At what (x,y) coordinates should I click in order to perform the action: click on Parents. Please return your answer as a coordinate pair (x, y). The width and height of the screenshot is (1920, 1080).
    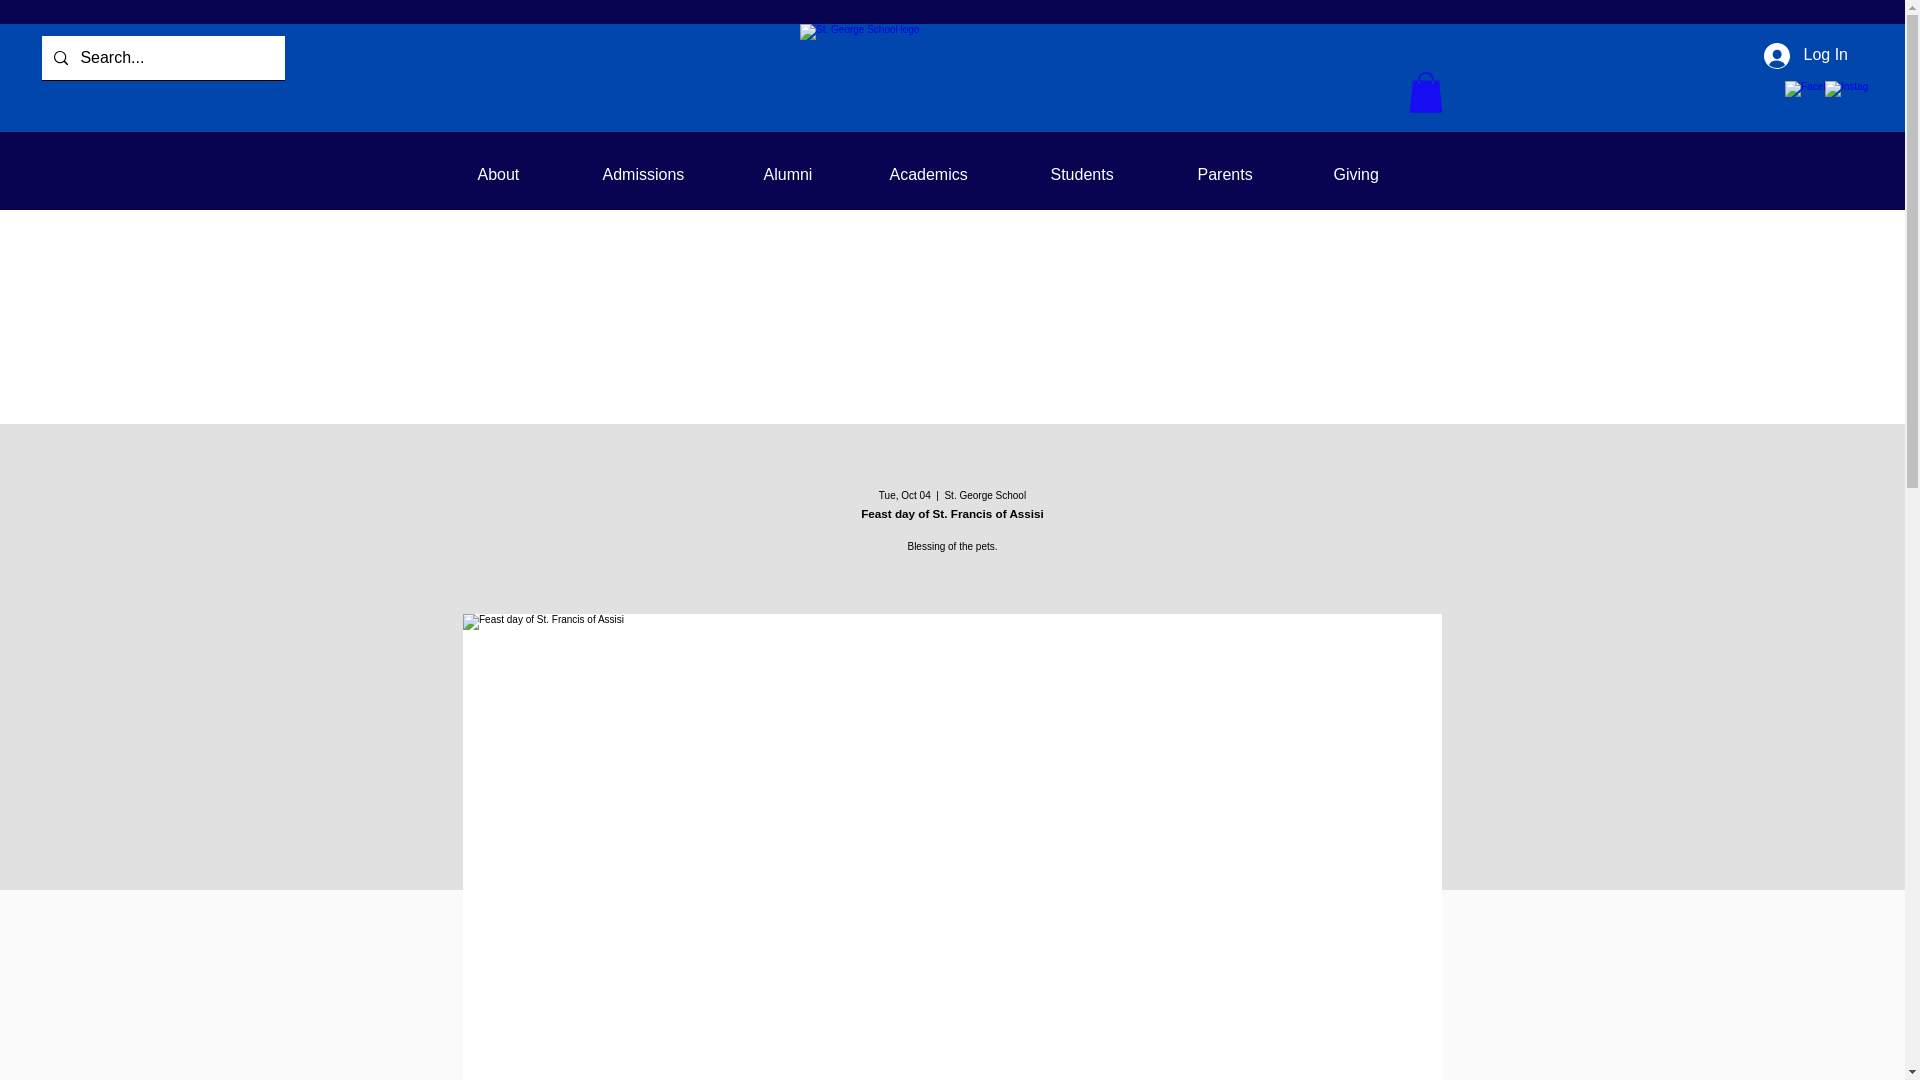
    Looking at the image, I should click on (1250, 174).